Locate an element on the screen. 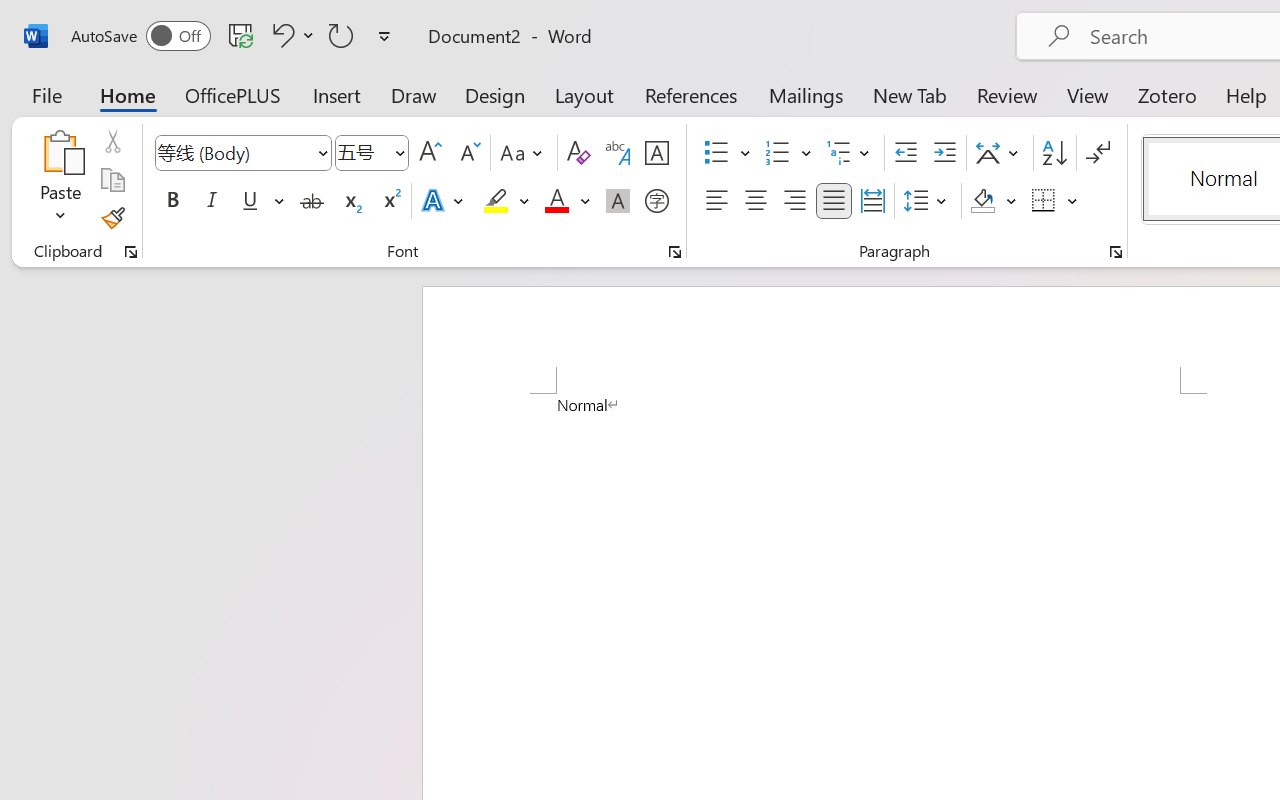  File Tab is located at coordinates (46, 94).